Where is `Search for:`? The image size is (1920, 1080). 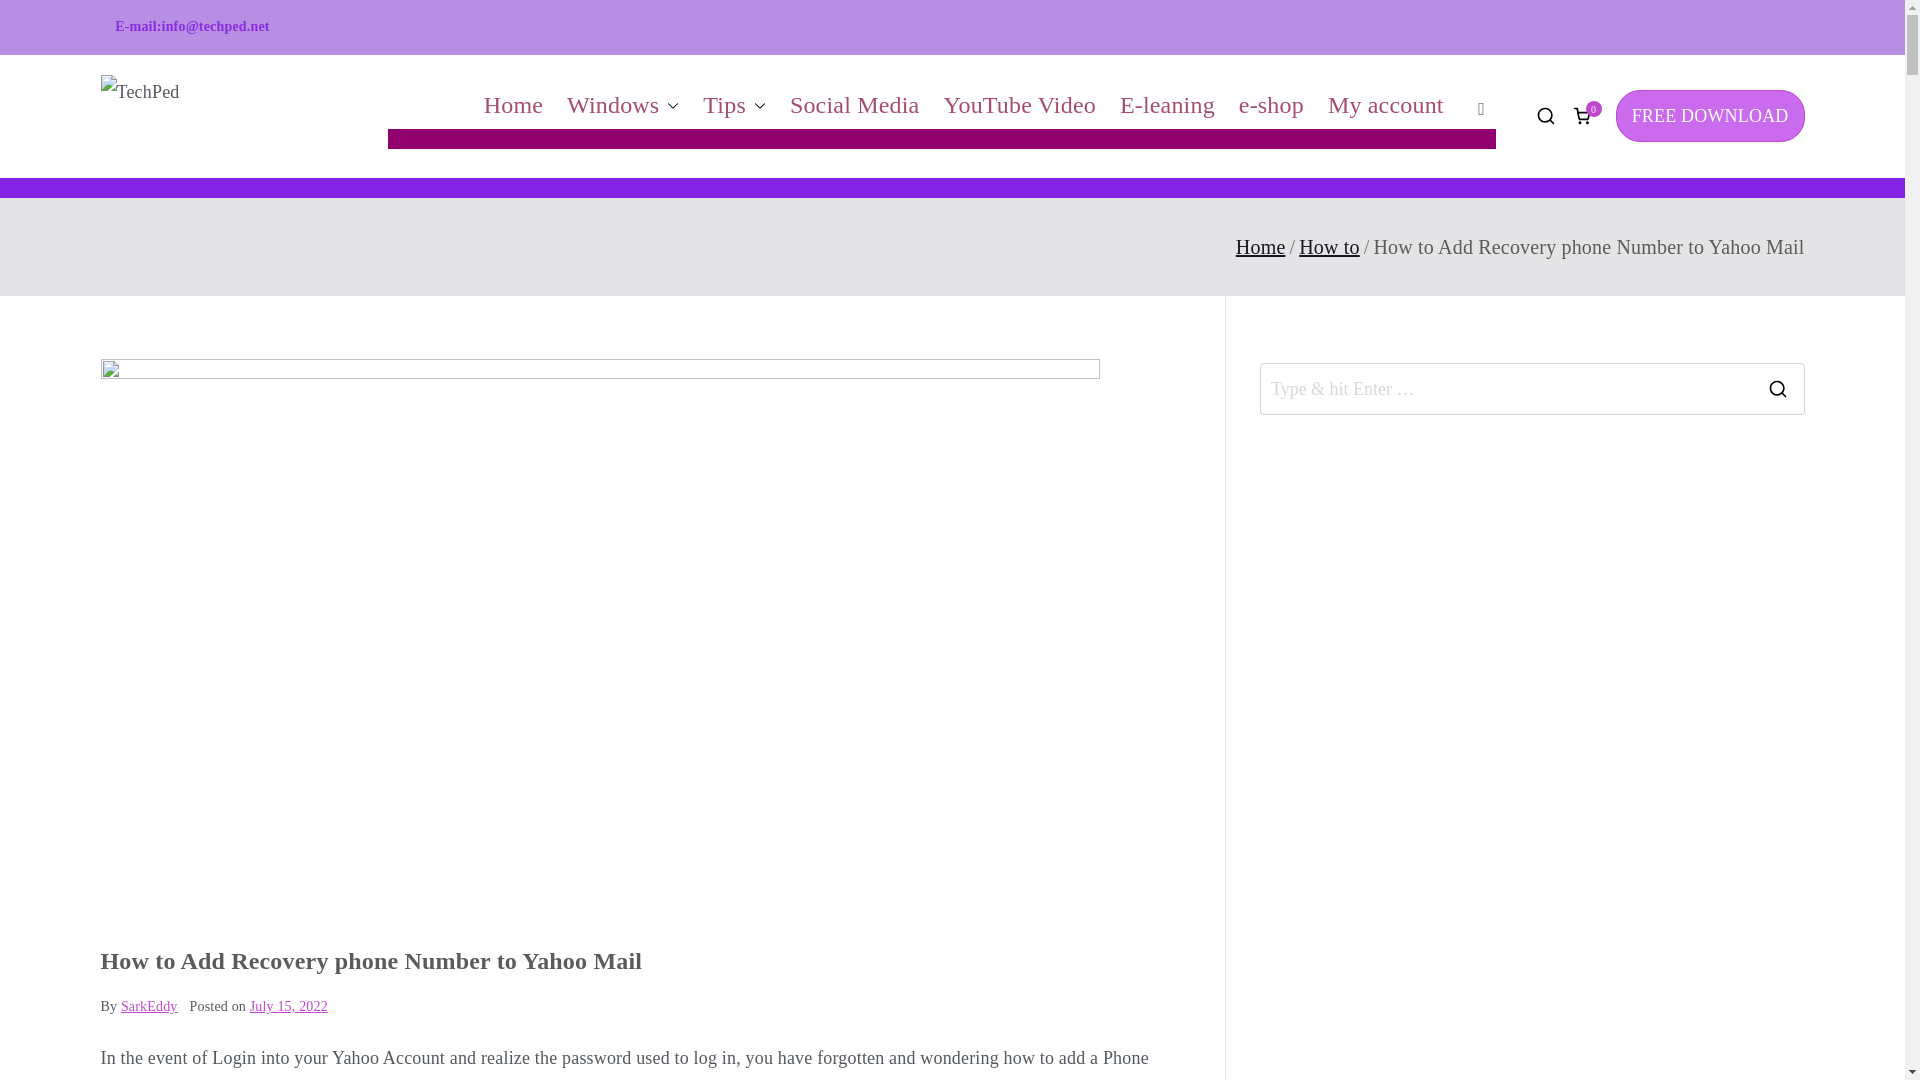 Search for: is located at coordinates (1506, 388).